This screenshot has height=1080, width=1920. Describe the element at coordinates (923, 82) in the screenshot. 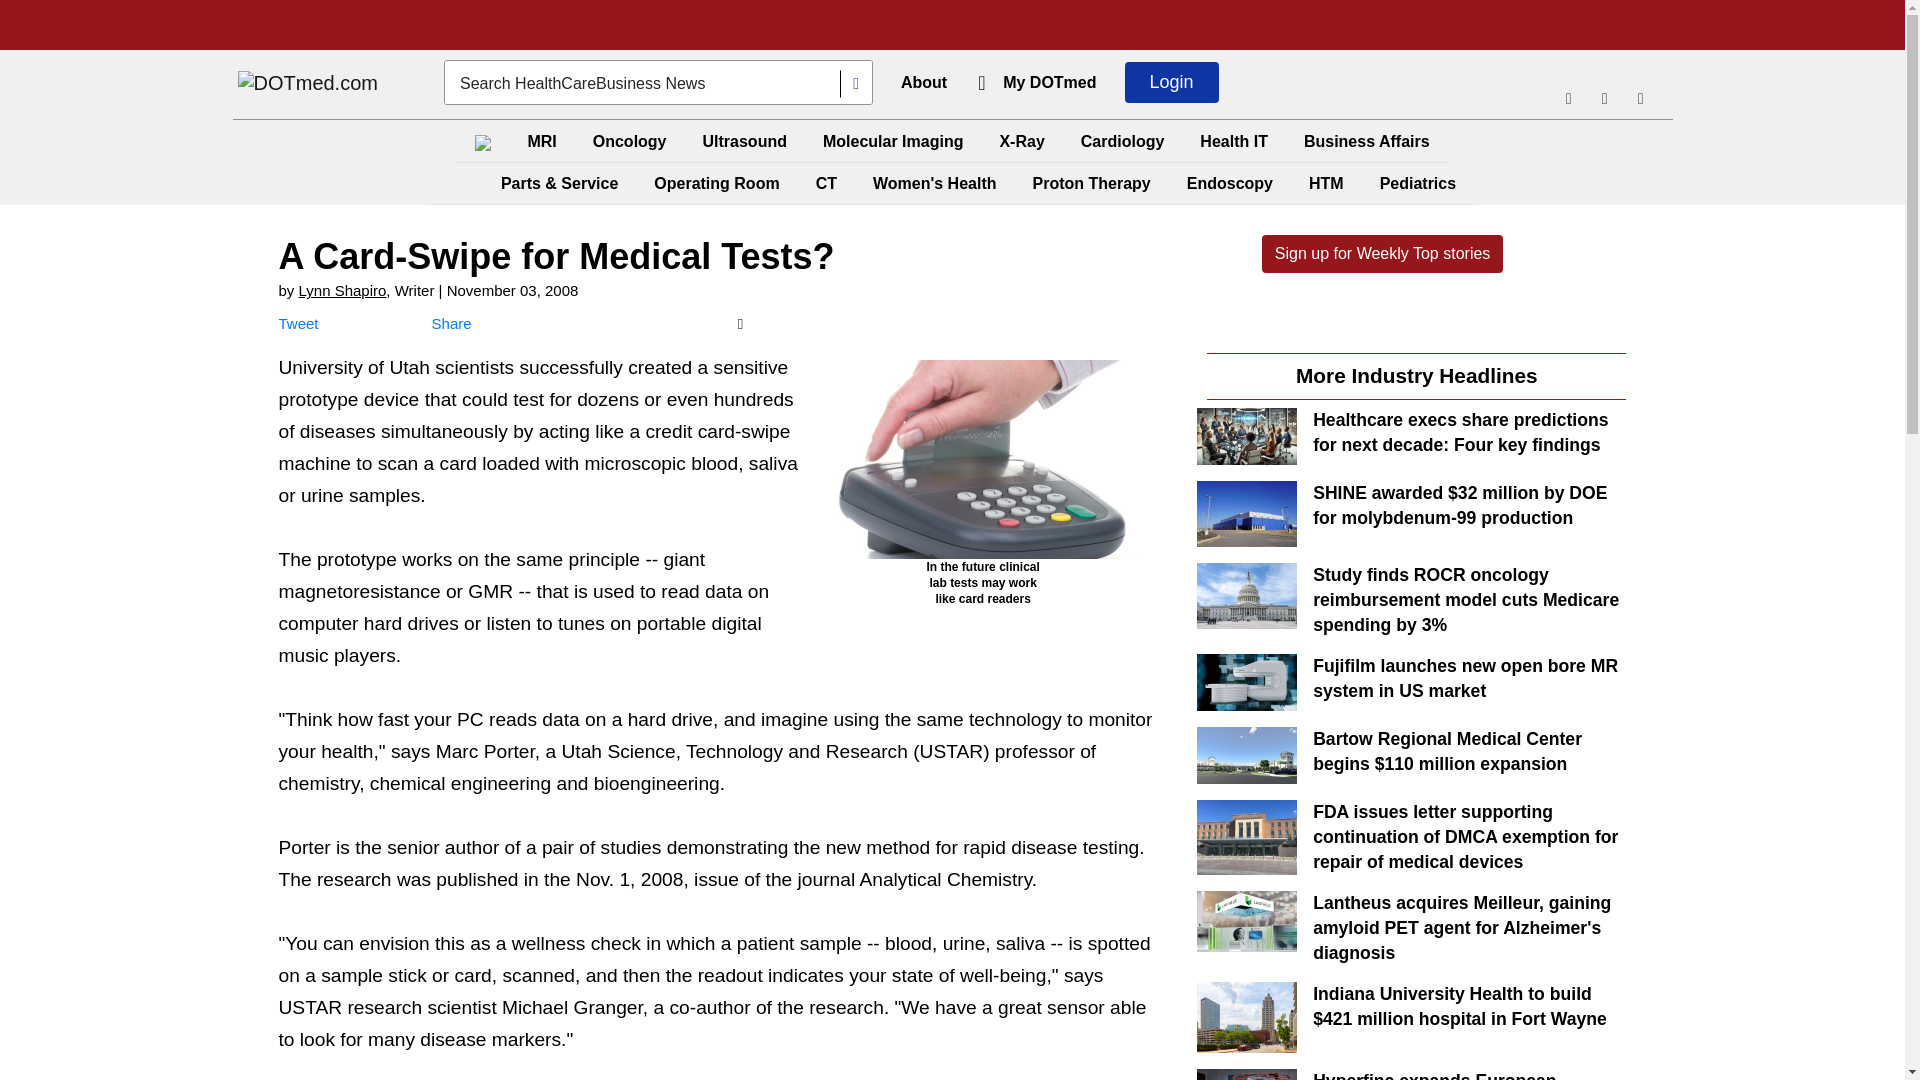

I see `About` at that location.